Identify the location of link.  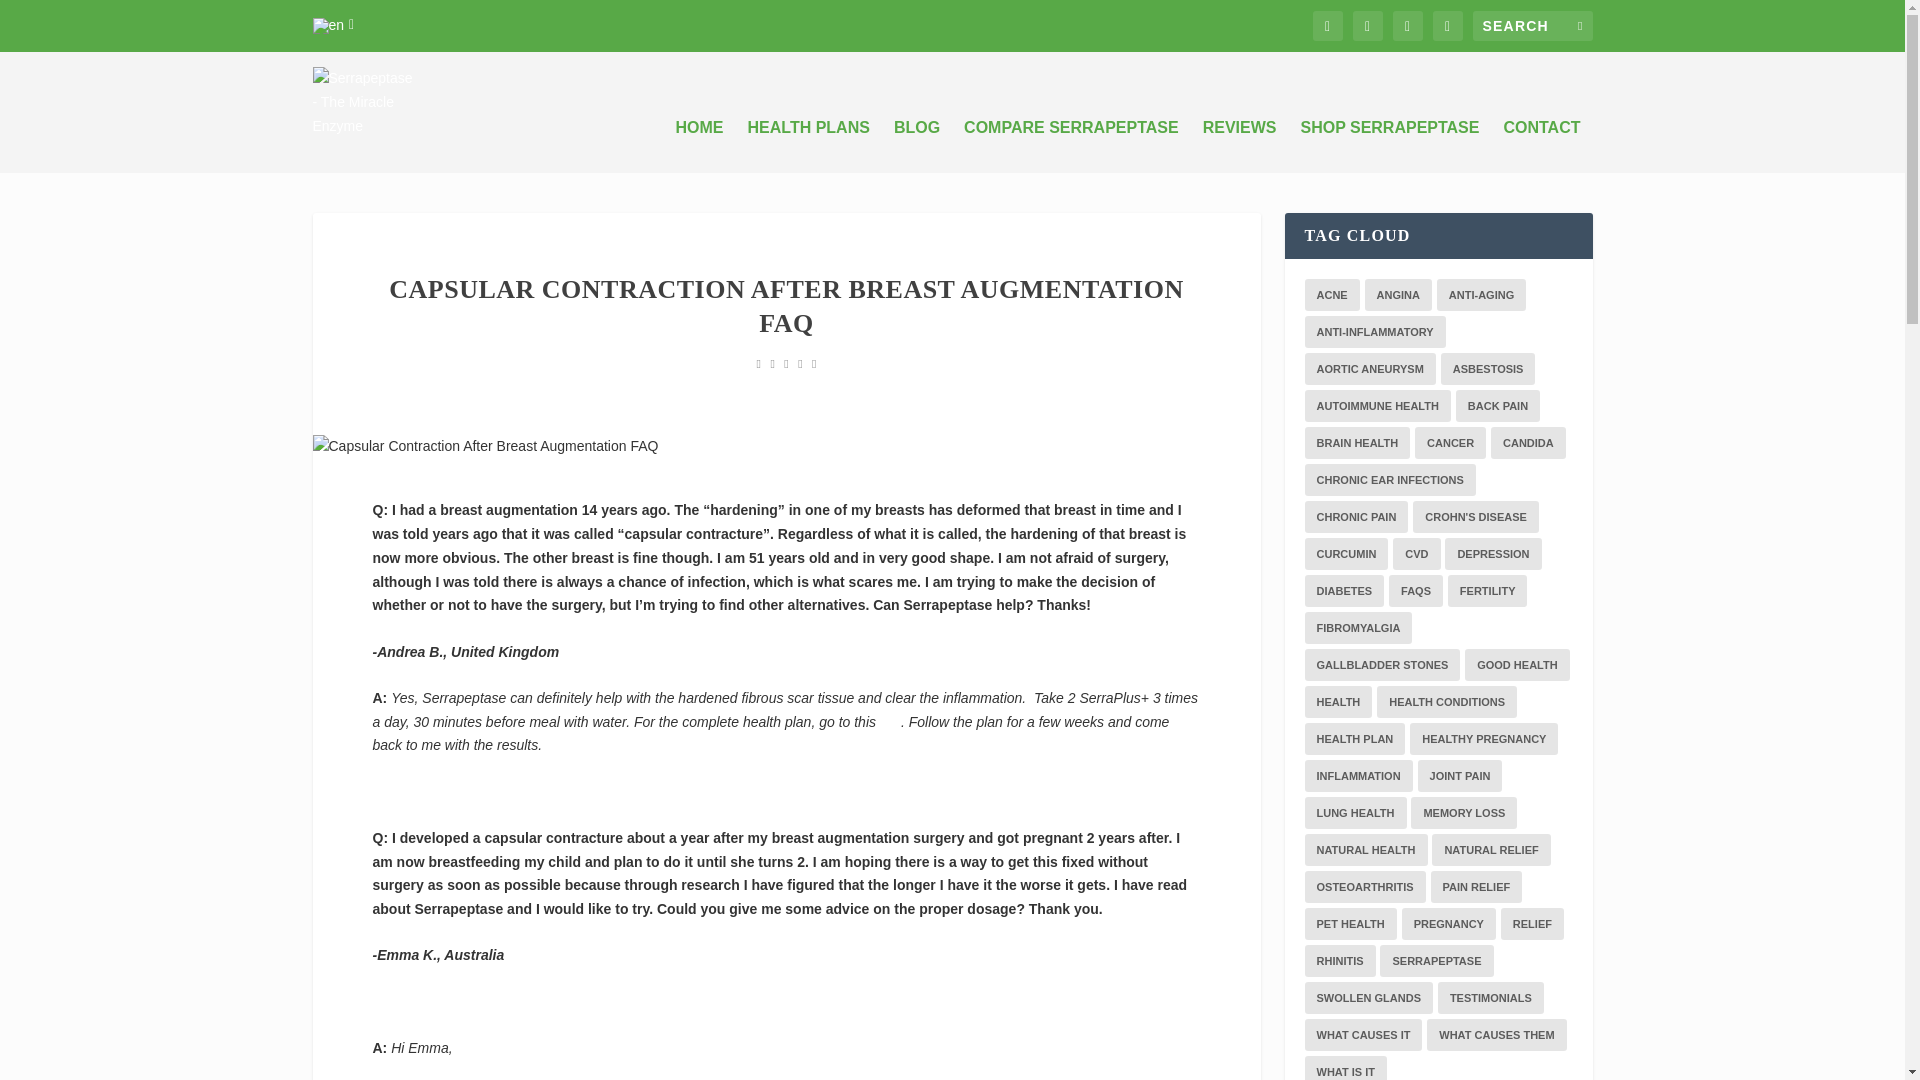
(890, 722).